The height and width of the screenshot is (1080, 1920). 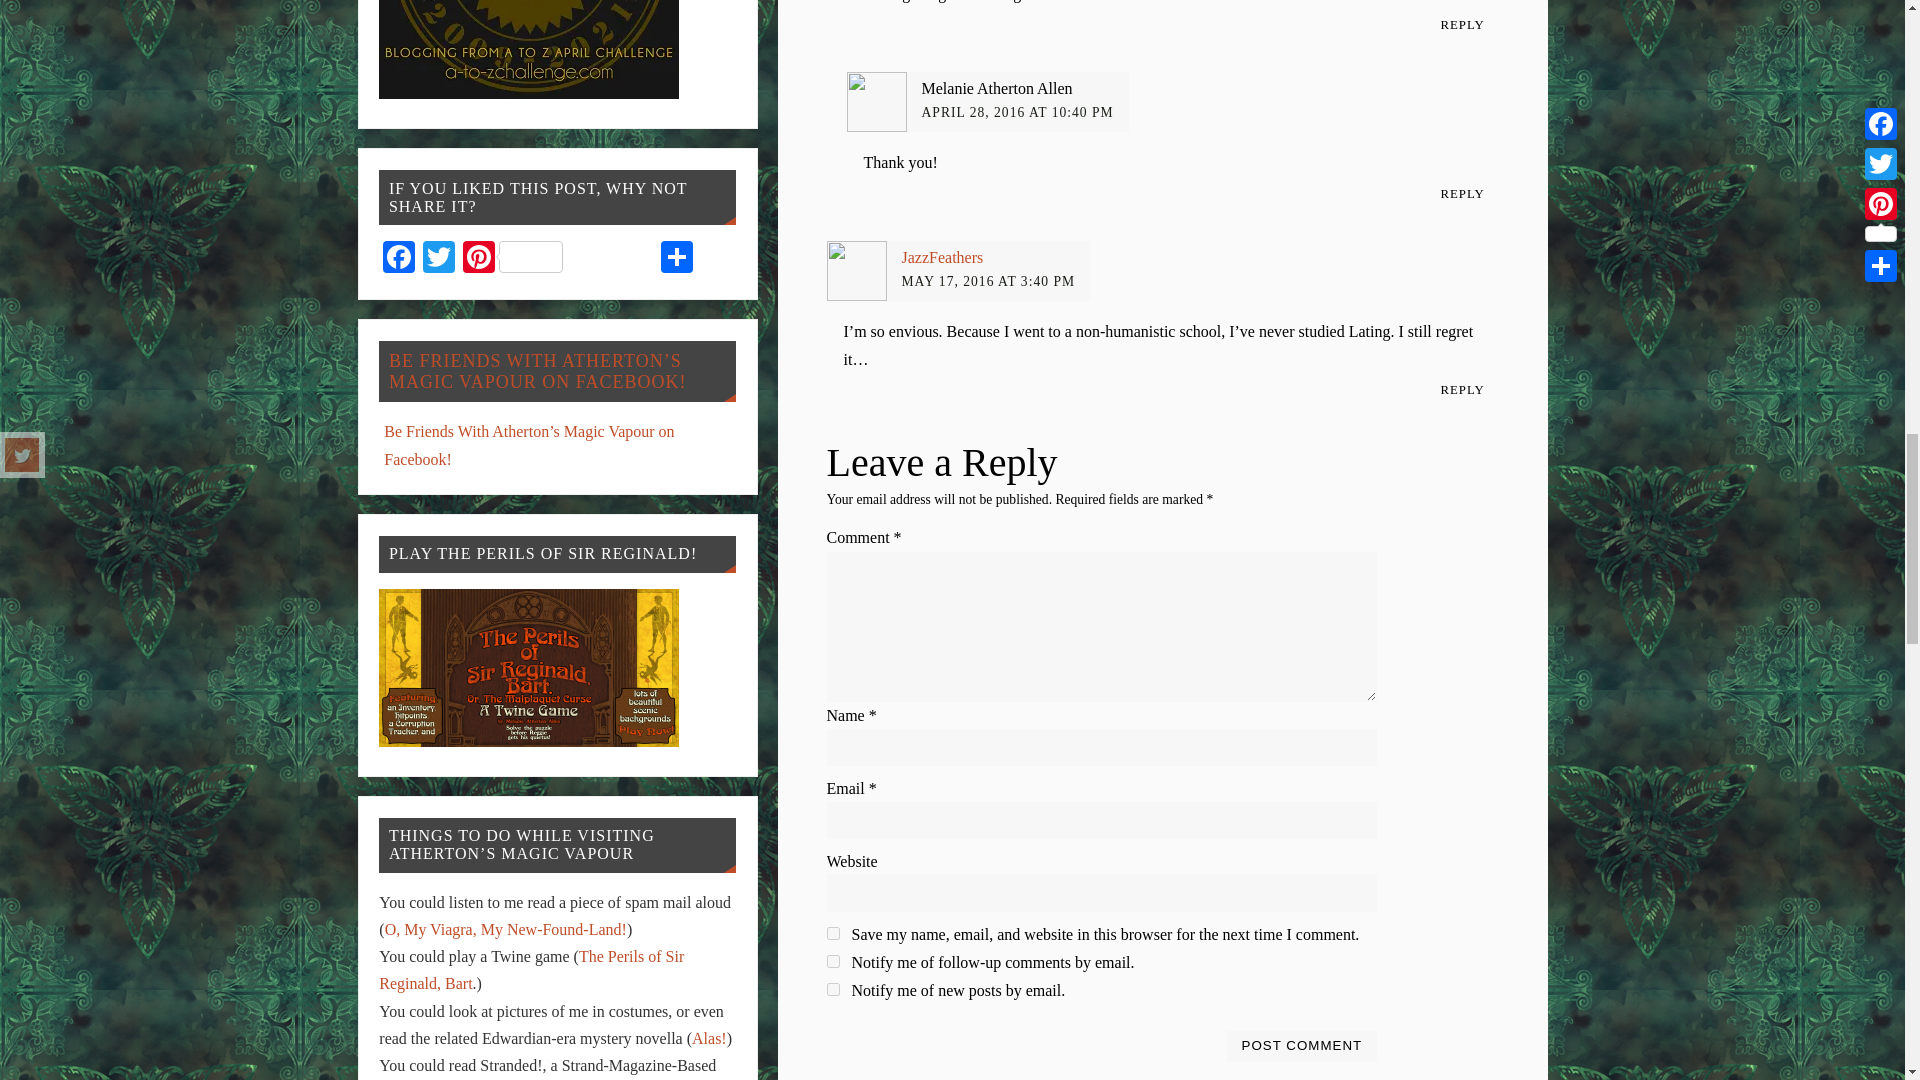 What do you see at coordinates (1462, 24) in the screenshot?
I see `REPLY` at bounding box center [1462, 24].